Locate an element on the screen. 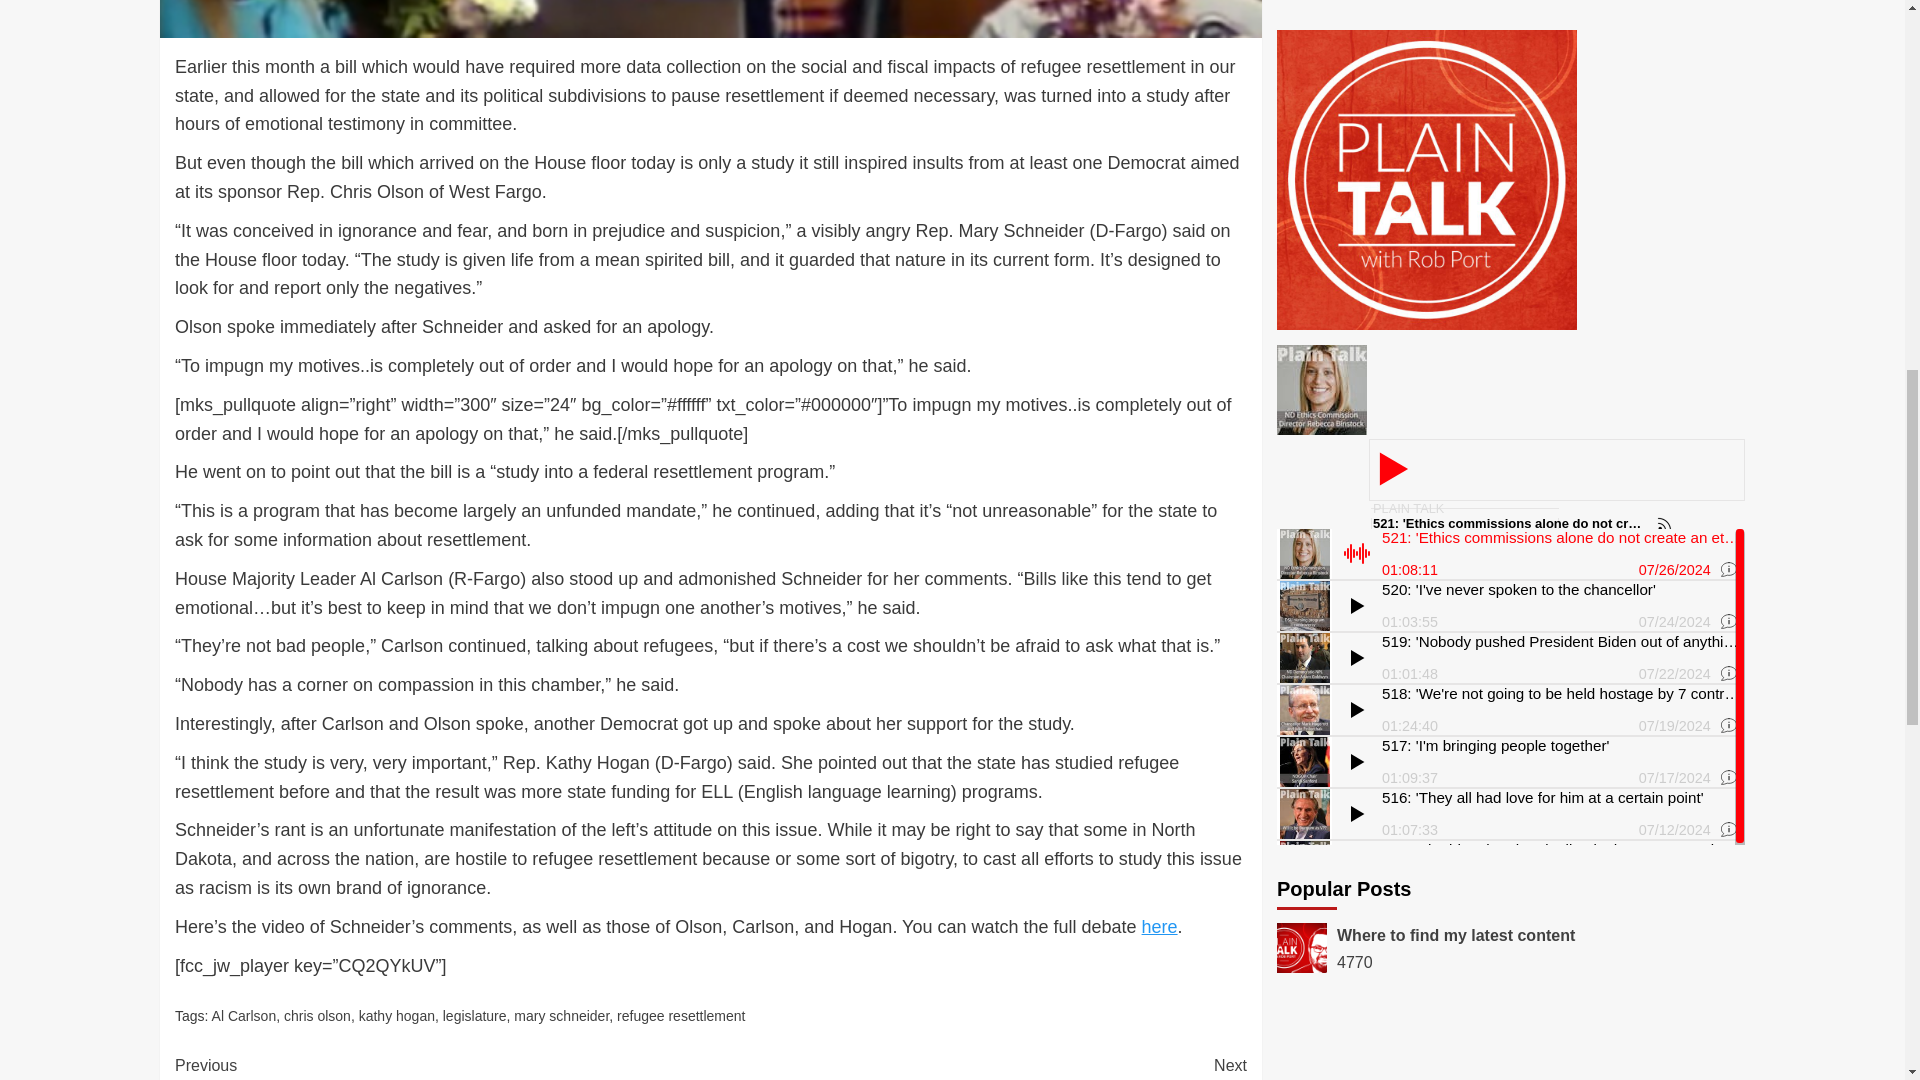 Image resolution: width=1920 pixels, height=1080 pixels. here is located at coordinates (978, 1066).